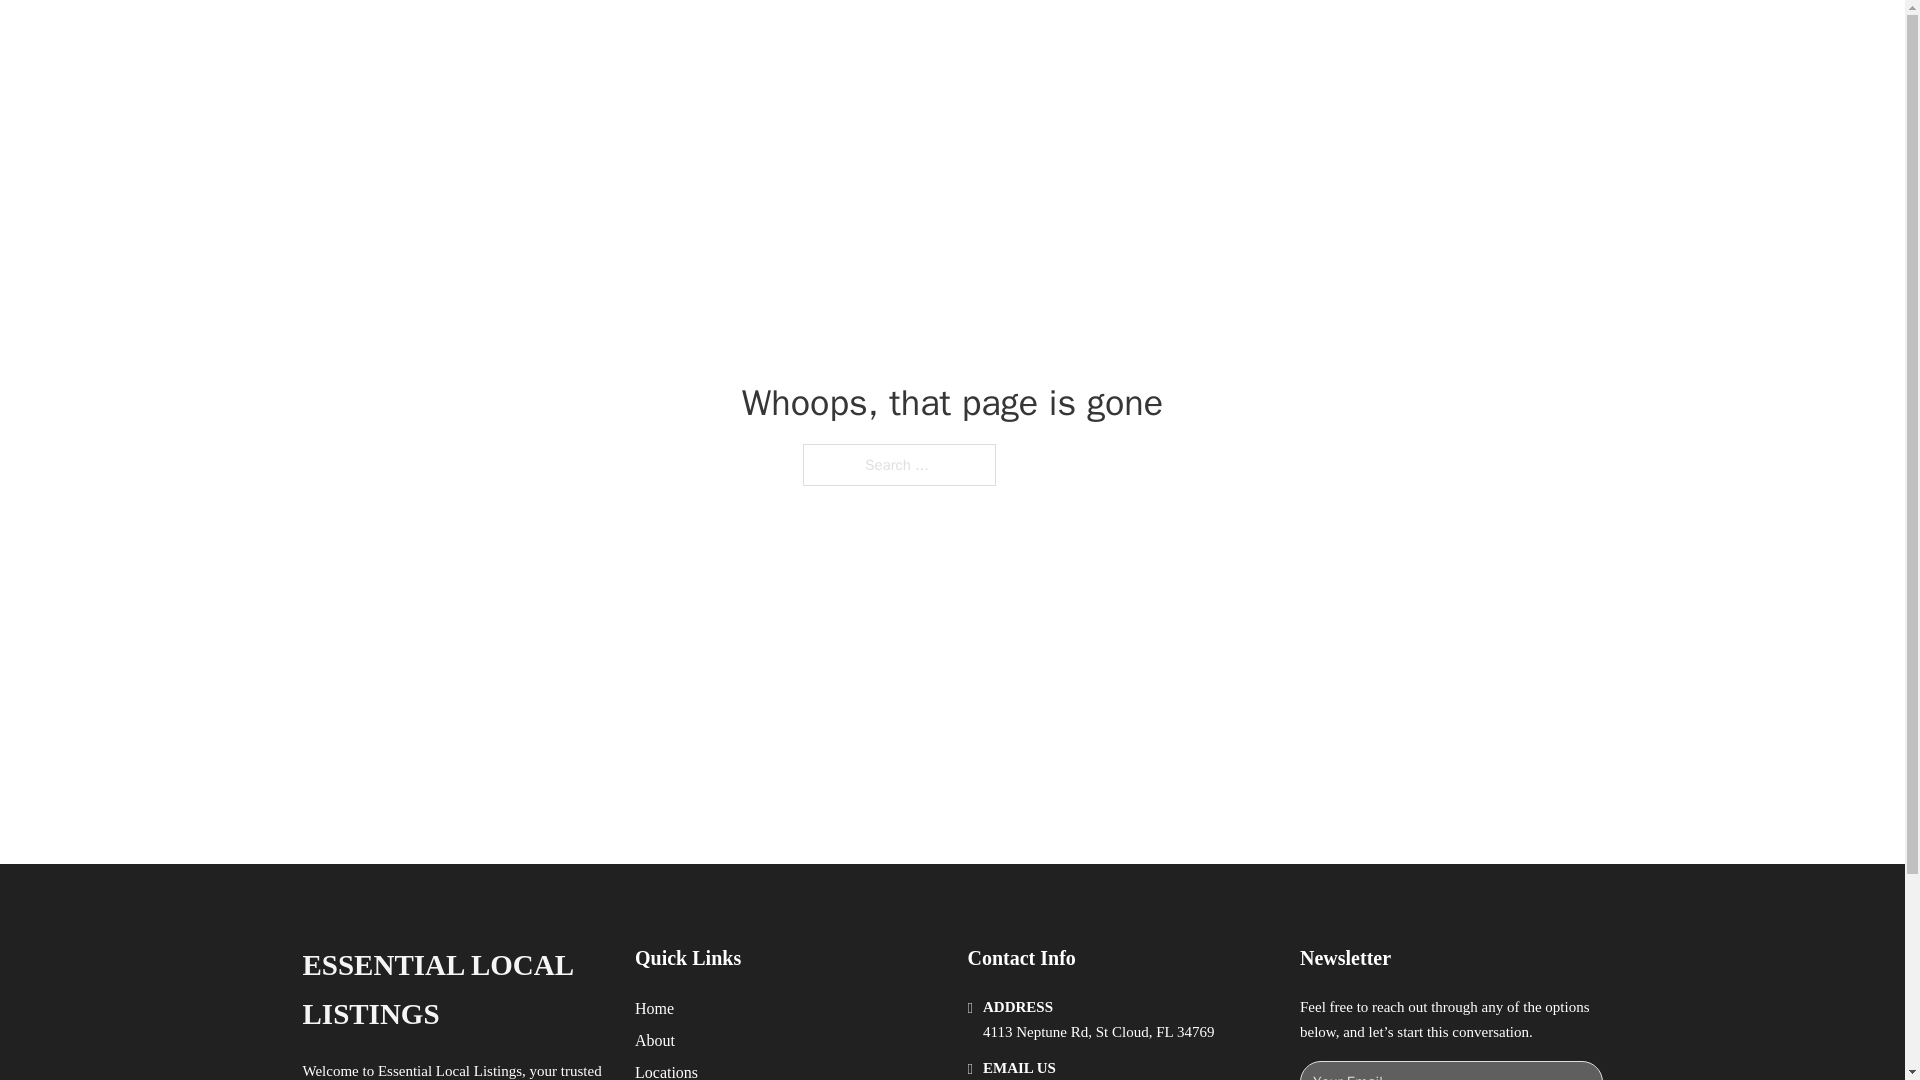  Describe the element at coordinates (1212, 38) in the screenshot. I see `HOME` at that location.